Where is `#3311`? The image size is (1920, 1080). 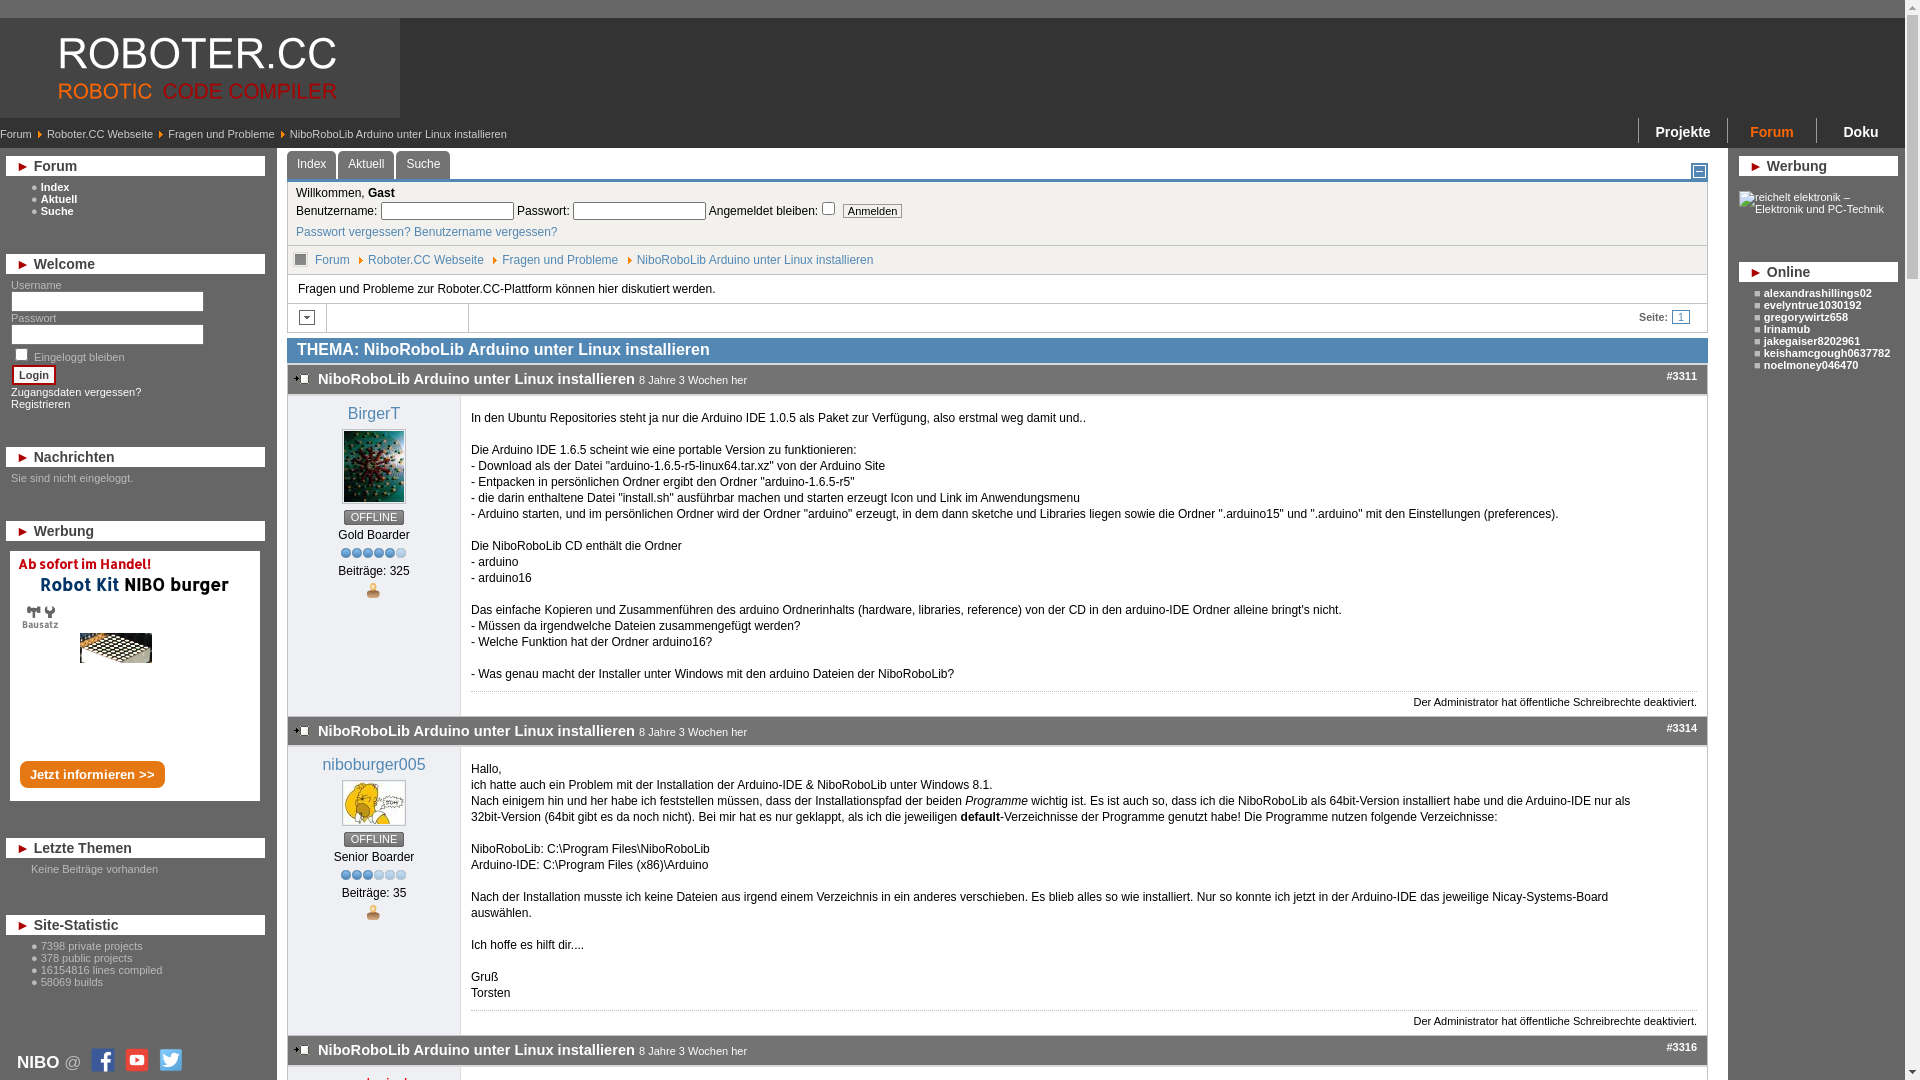 #3311 is located at coordinates (1682, 376).